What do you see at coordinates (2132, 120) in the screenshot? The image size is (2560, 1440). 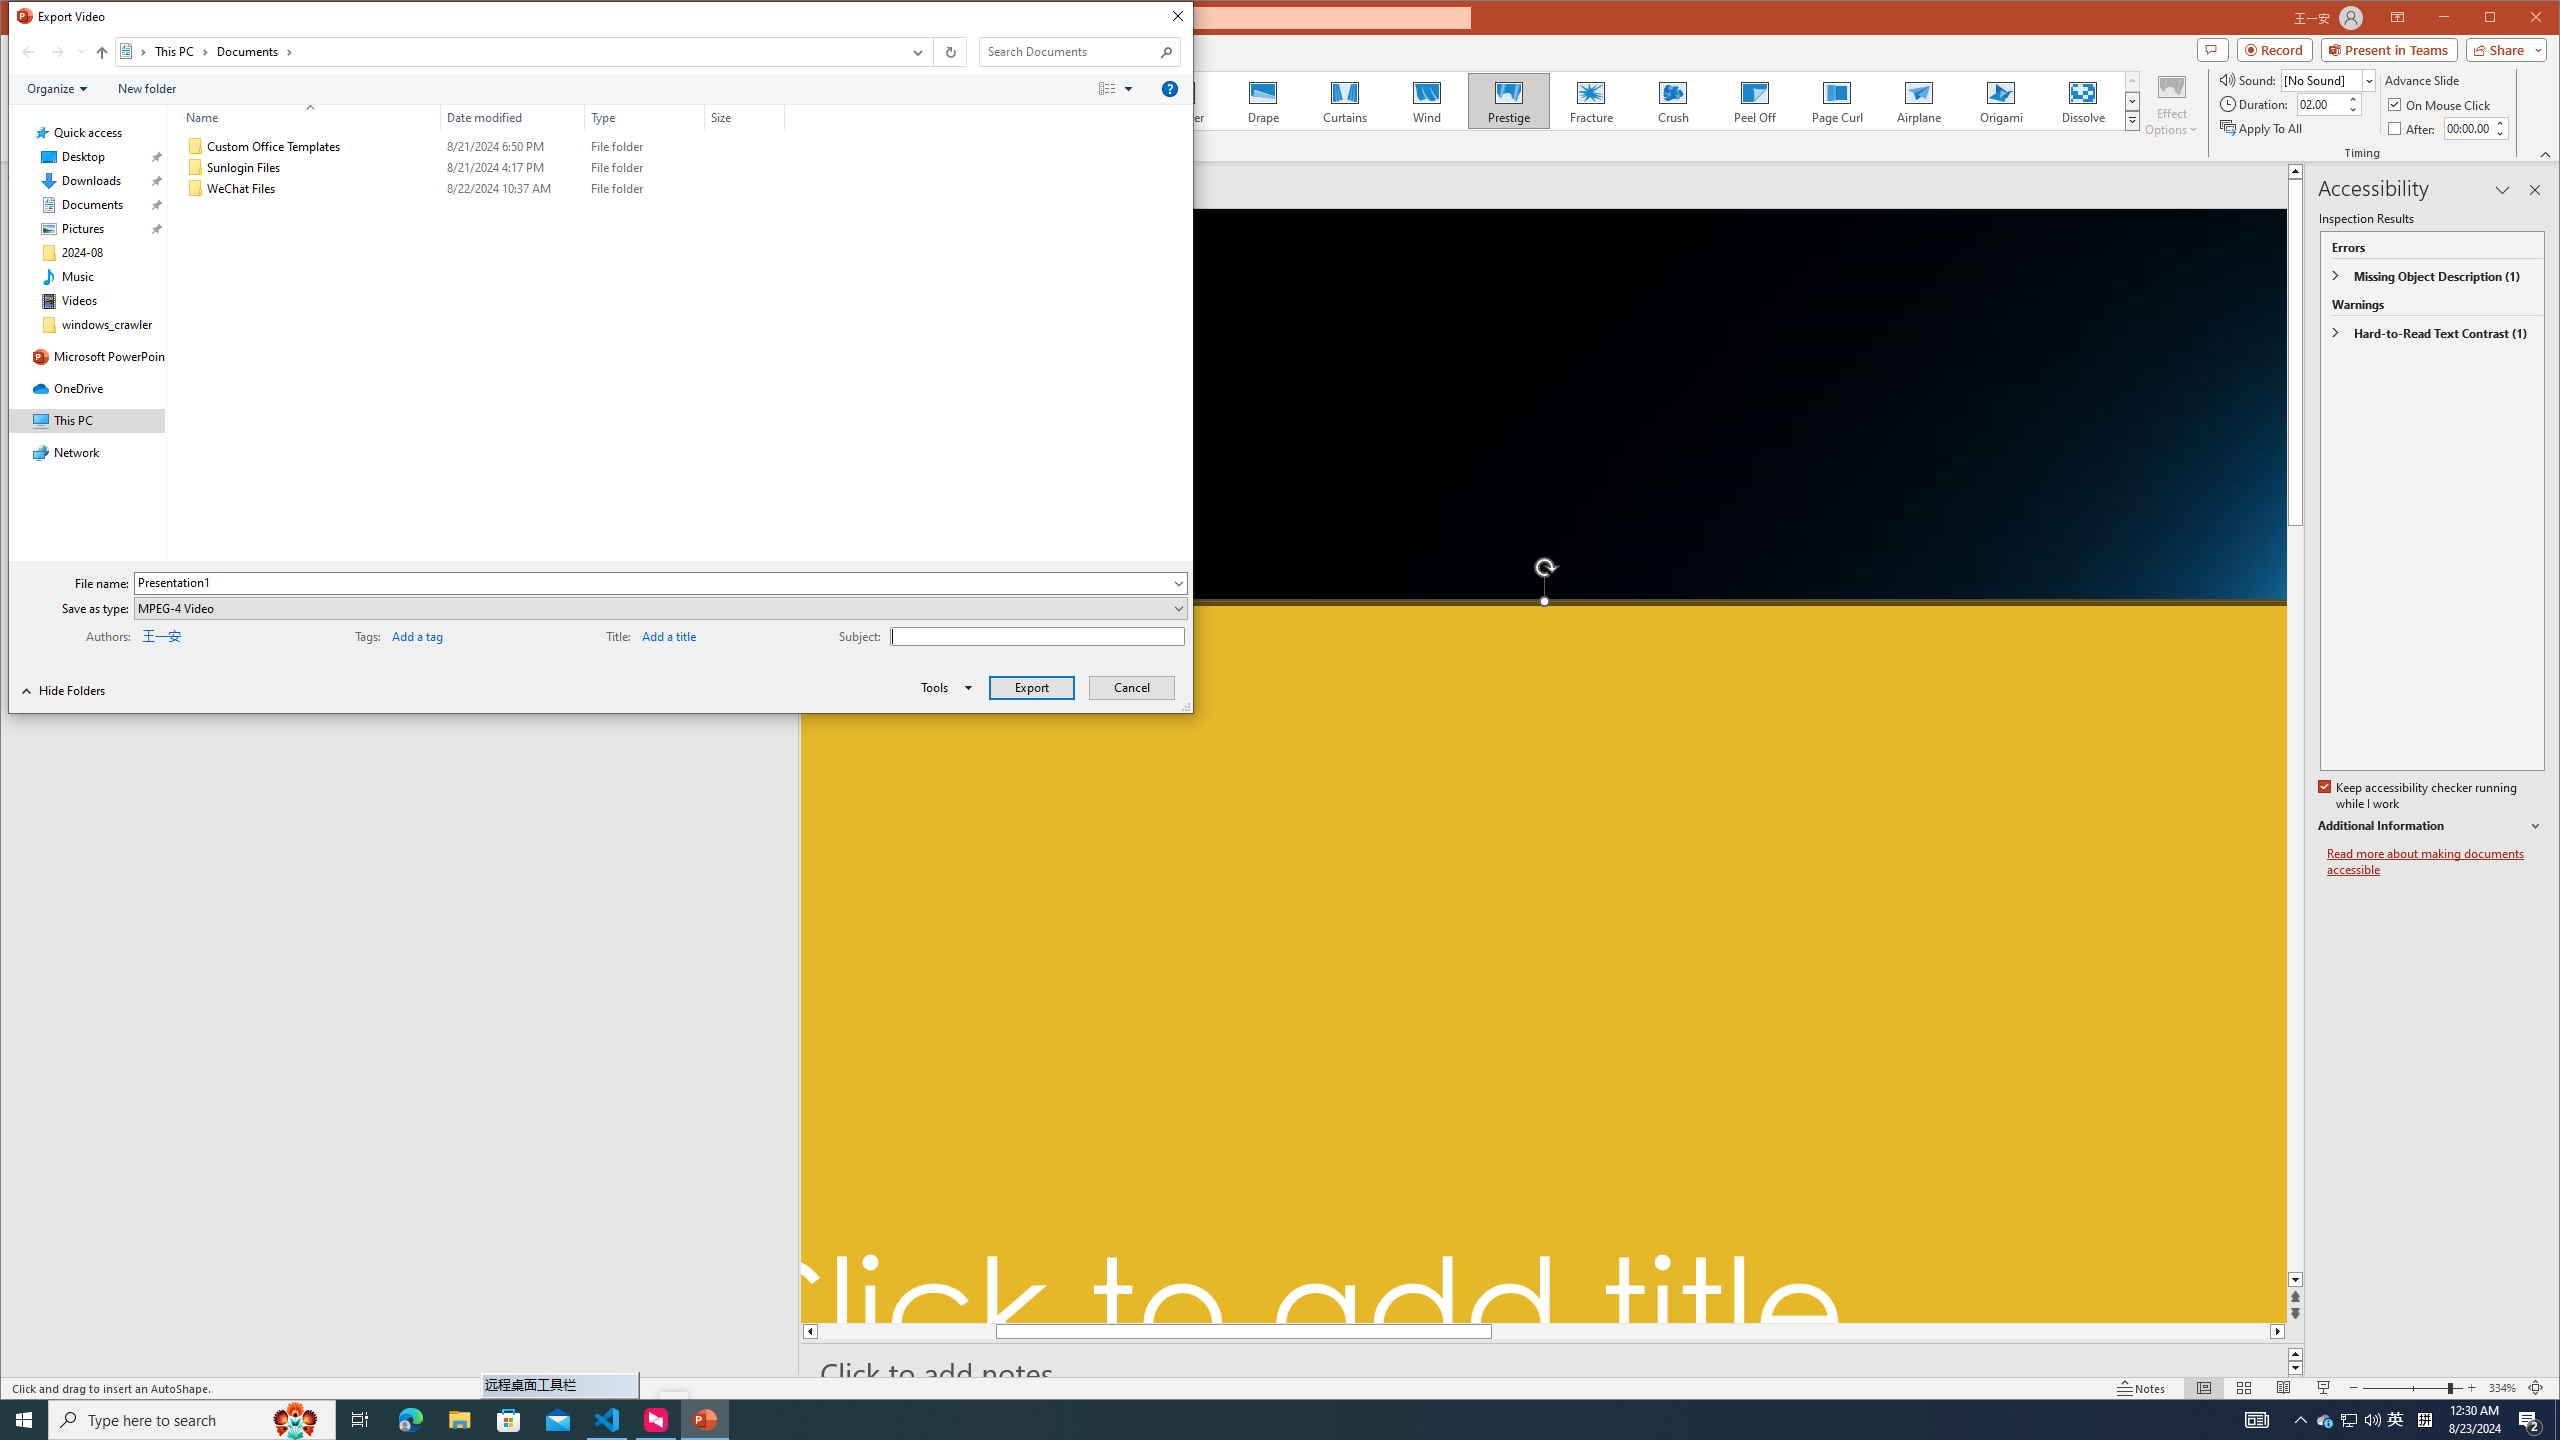 I see `Transition Effects` at bounding box center [2132, 120].